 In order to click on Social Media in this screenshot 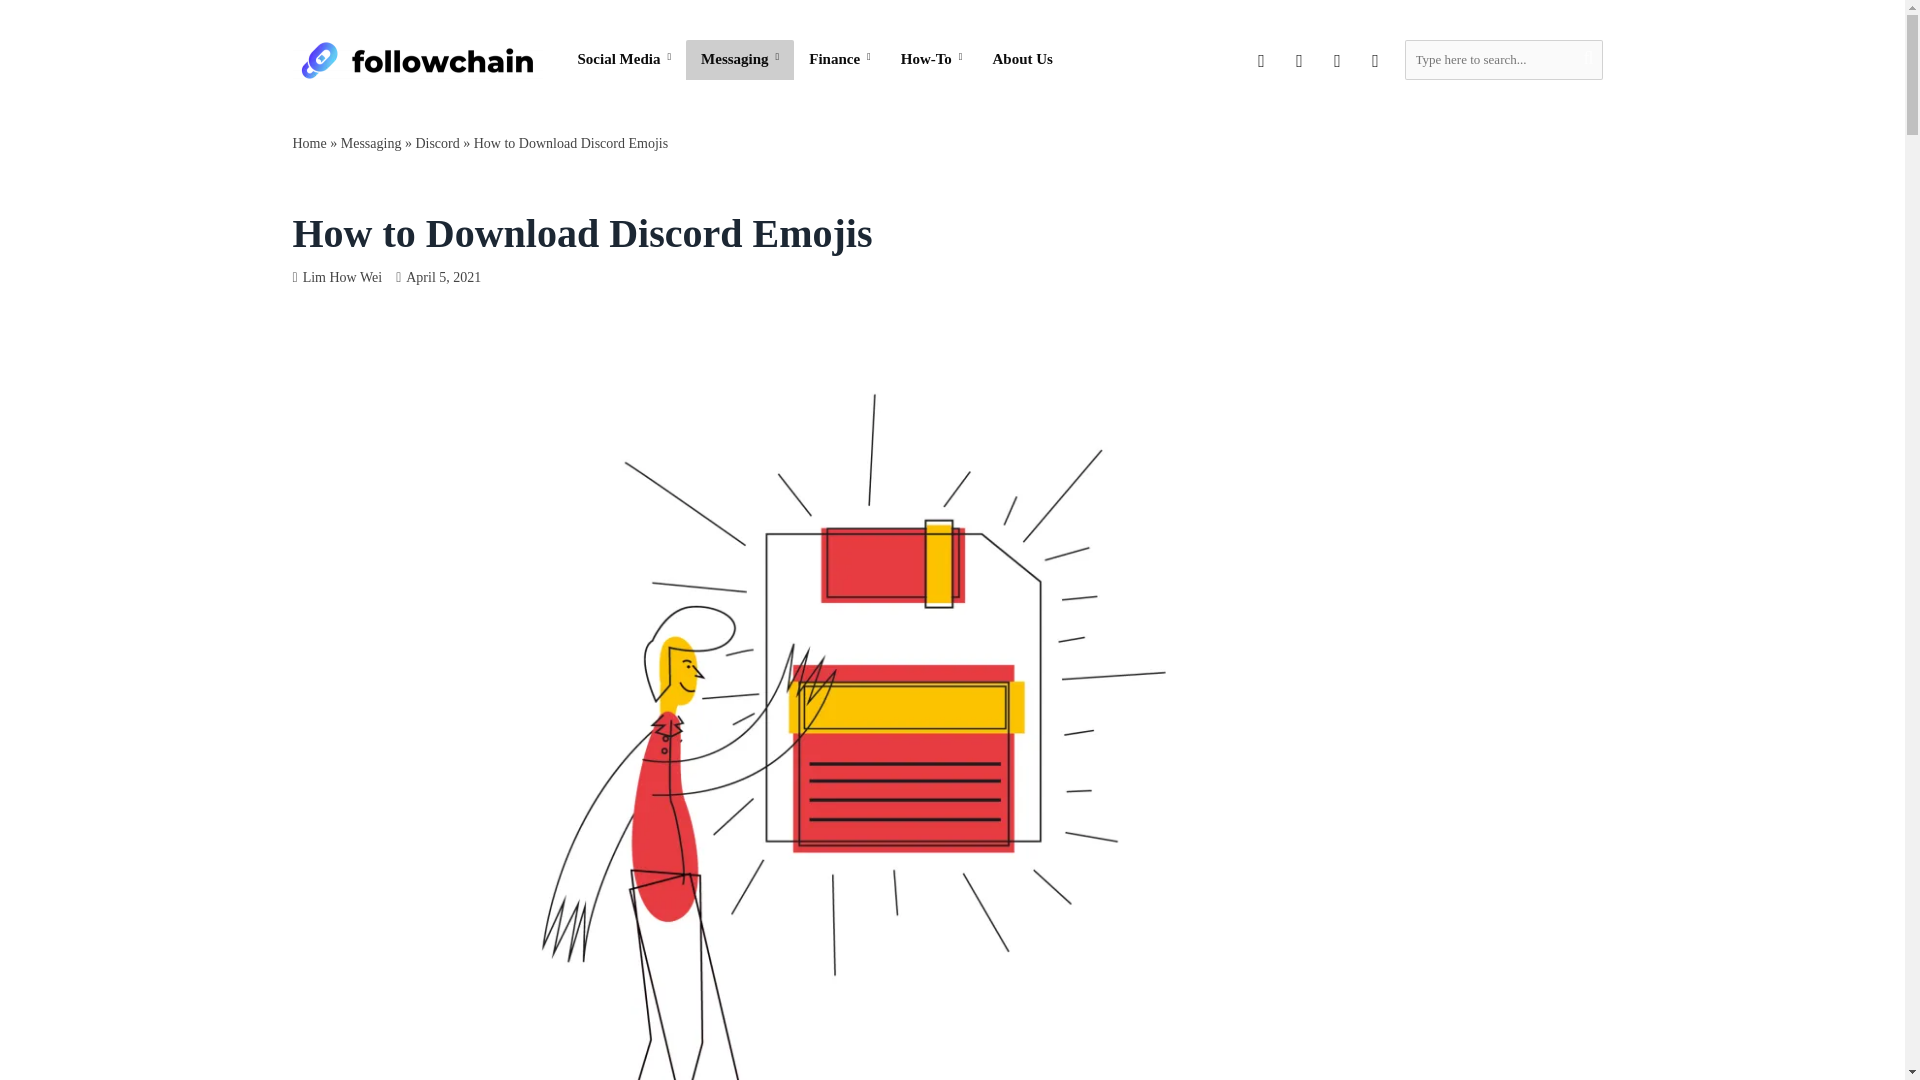, I will do `click(624, 59)`.